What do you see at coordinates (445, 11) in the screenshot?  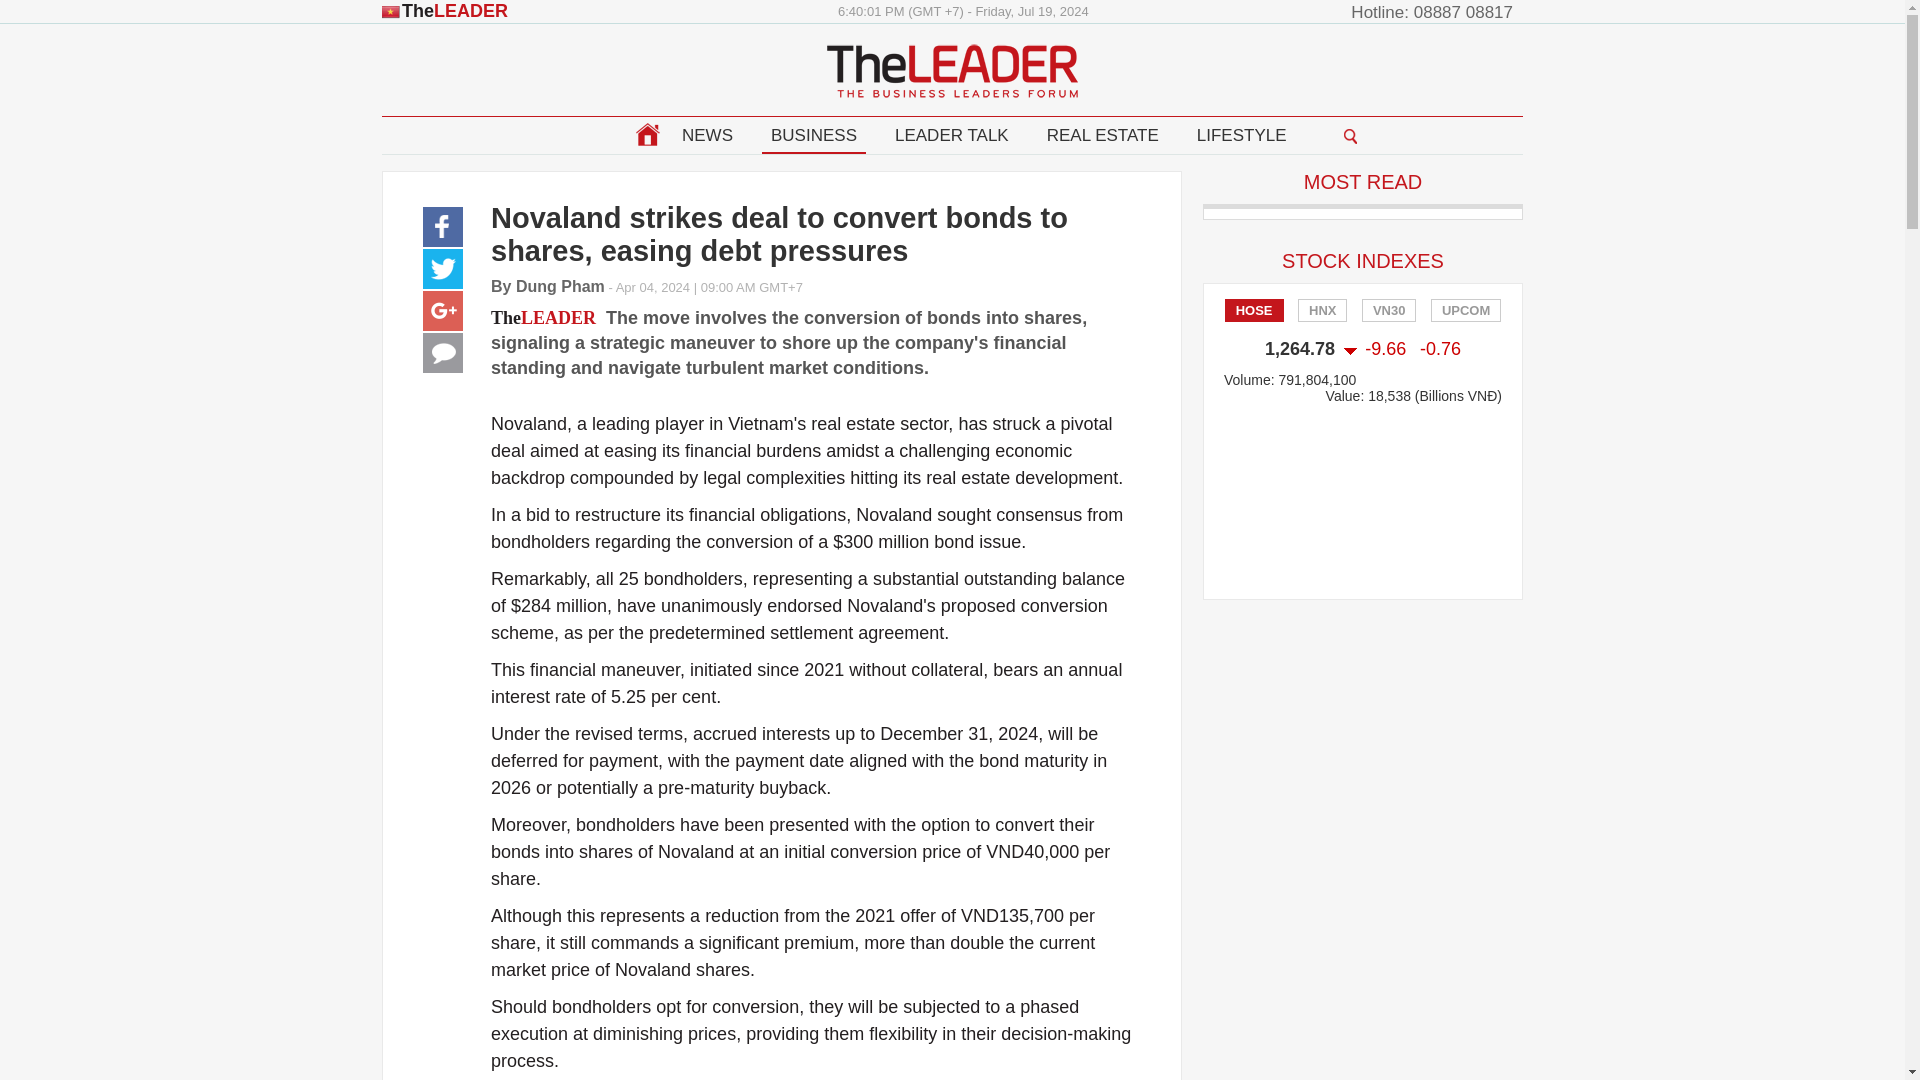 I see `TheLEADER` at bounding box center [445, 11].